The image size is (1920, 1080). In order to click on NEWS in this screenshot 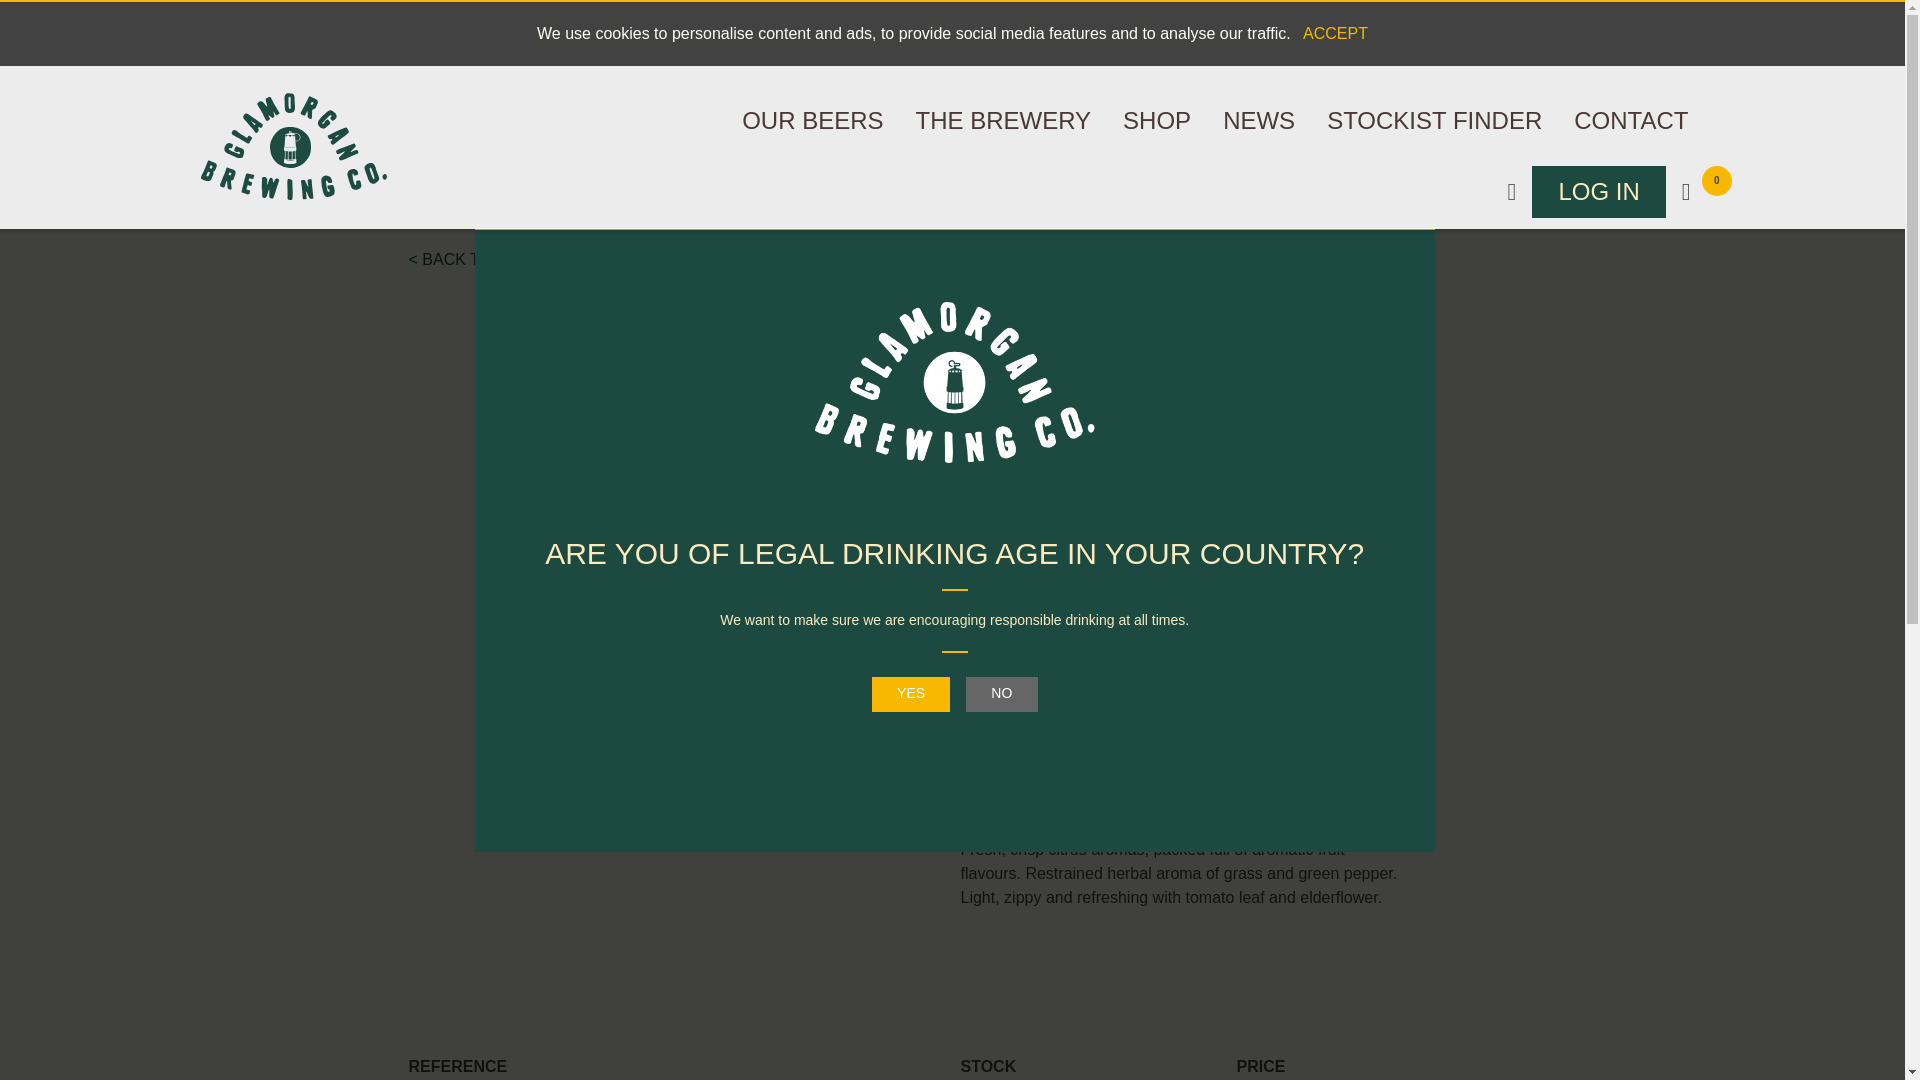, I will do `click(1259, 120)`.